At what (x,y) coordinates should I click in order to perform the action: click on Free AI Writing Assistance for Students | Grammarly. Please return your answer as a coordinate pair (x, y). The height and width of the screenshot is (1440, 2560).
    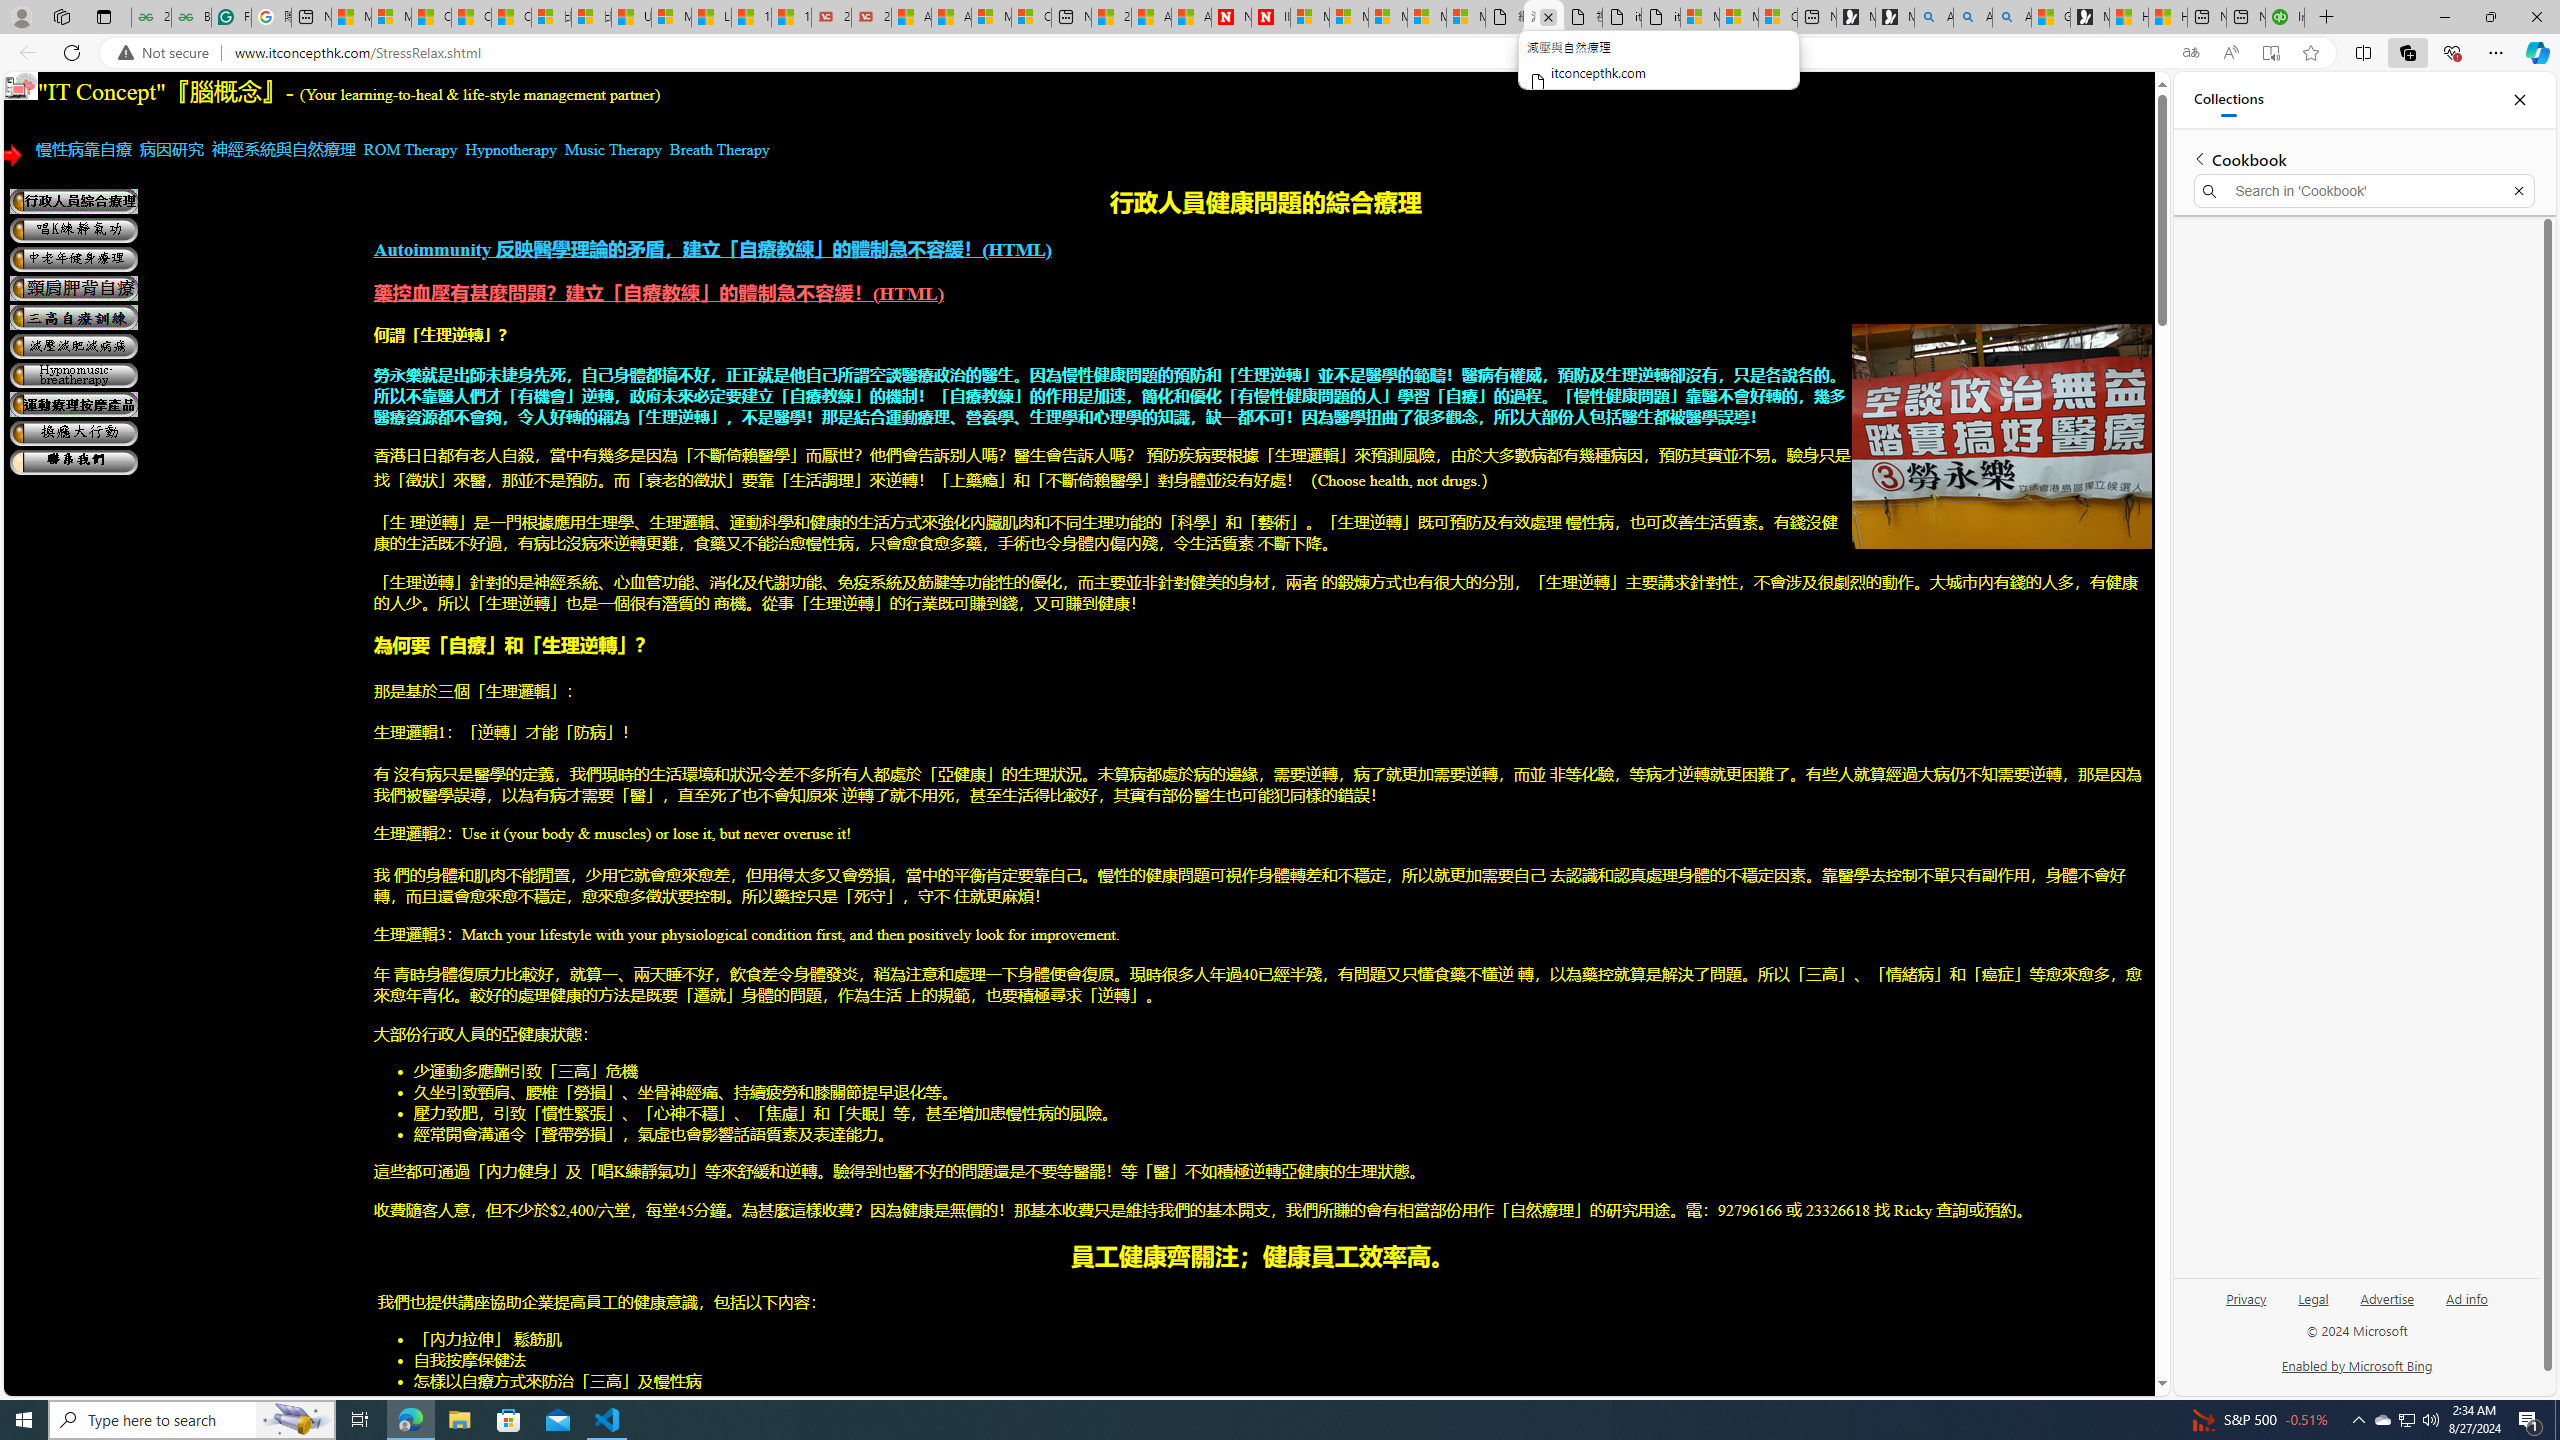
    Looking at the image, I should click on (232, 17).